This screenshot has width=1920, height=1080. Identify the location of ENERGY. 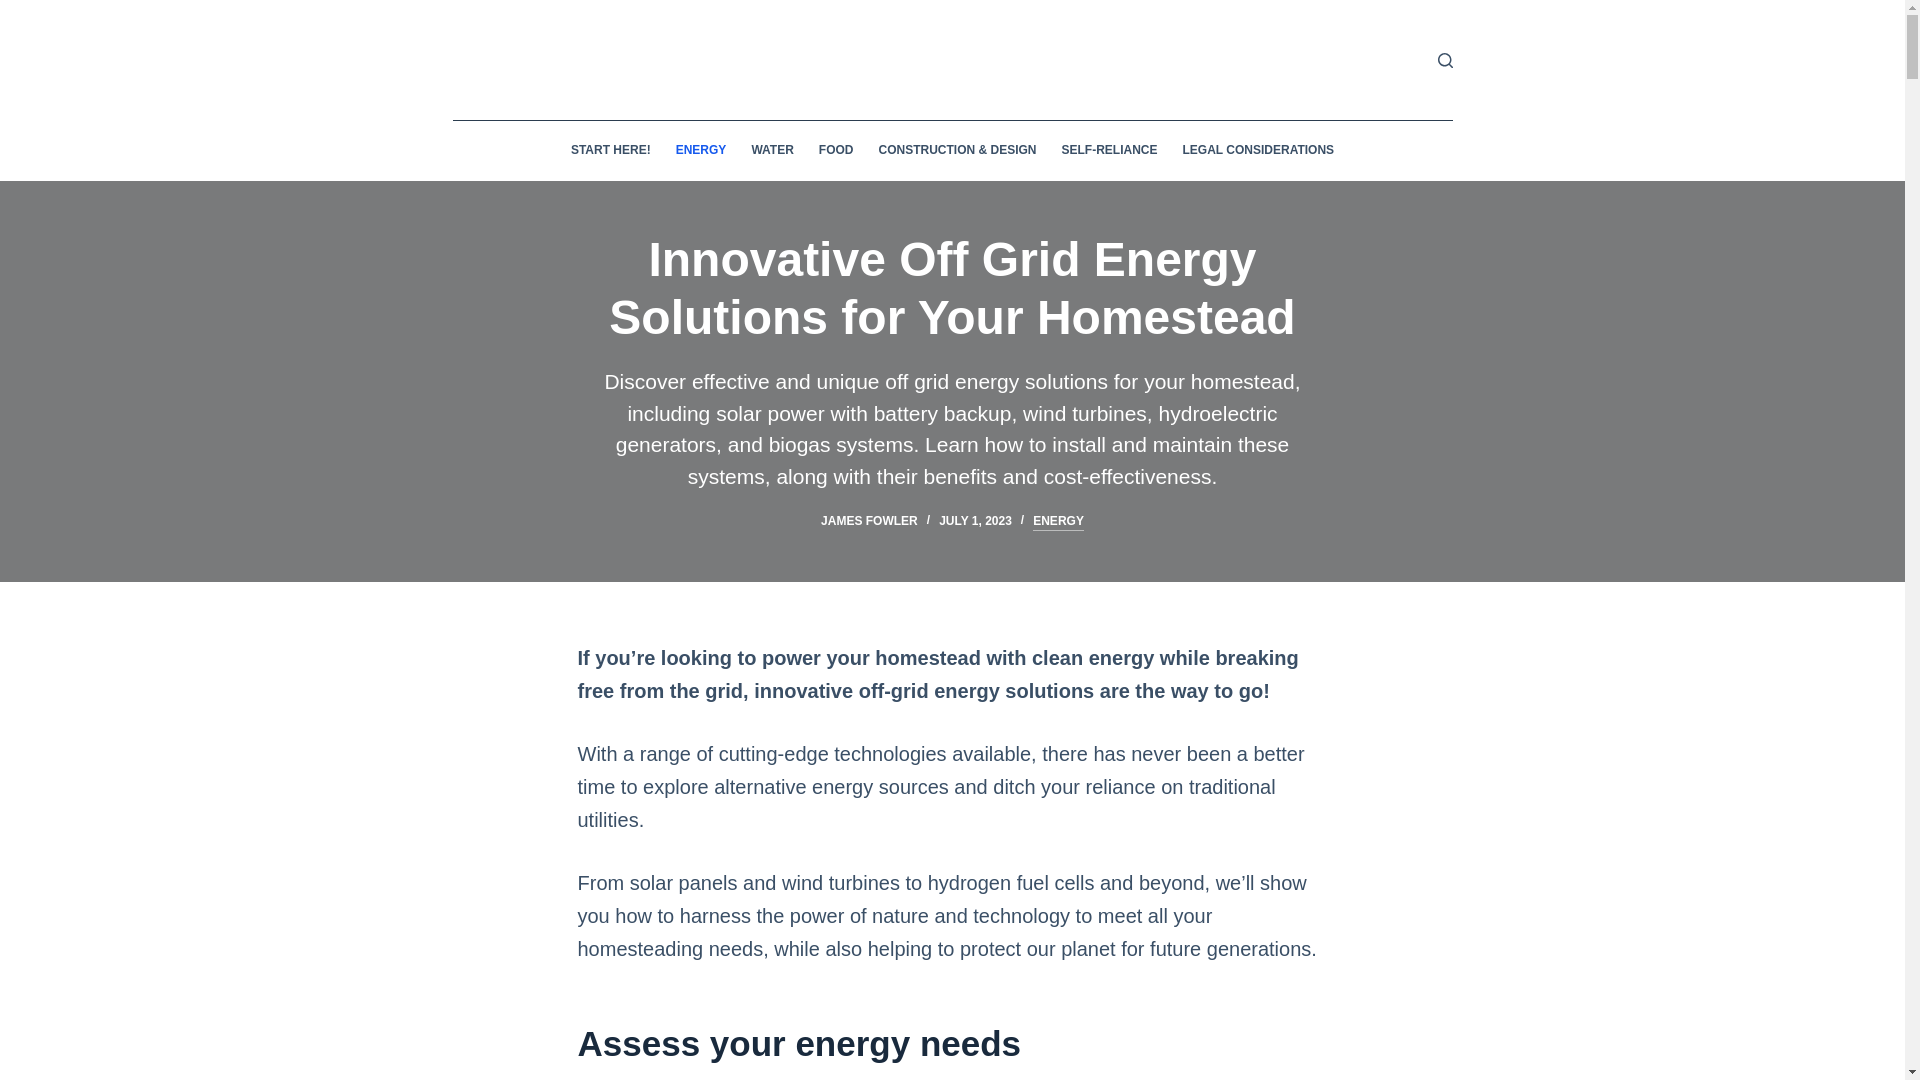
(1058, 522).